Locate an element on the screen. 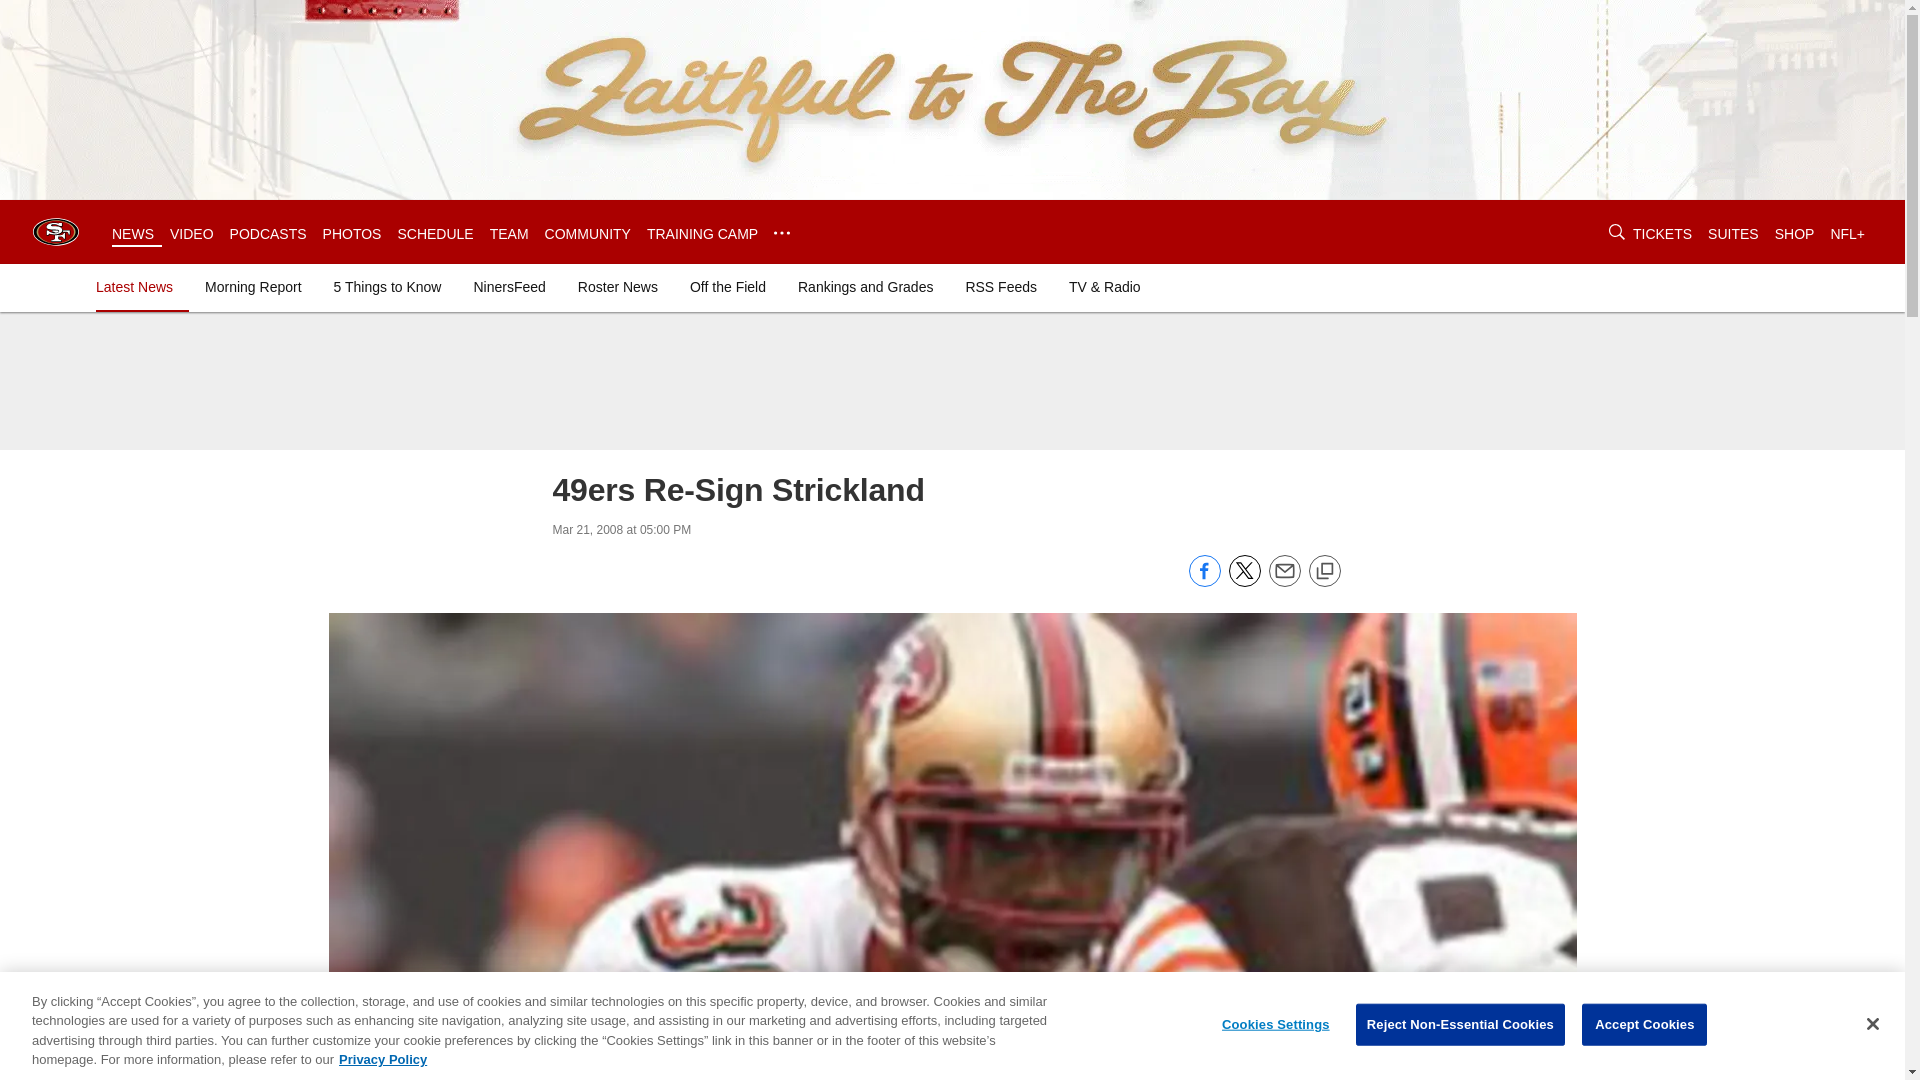 The image size is (1920, 1080). RSS Feeds is located at coordinates (1000, 286).